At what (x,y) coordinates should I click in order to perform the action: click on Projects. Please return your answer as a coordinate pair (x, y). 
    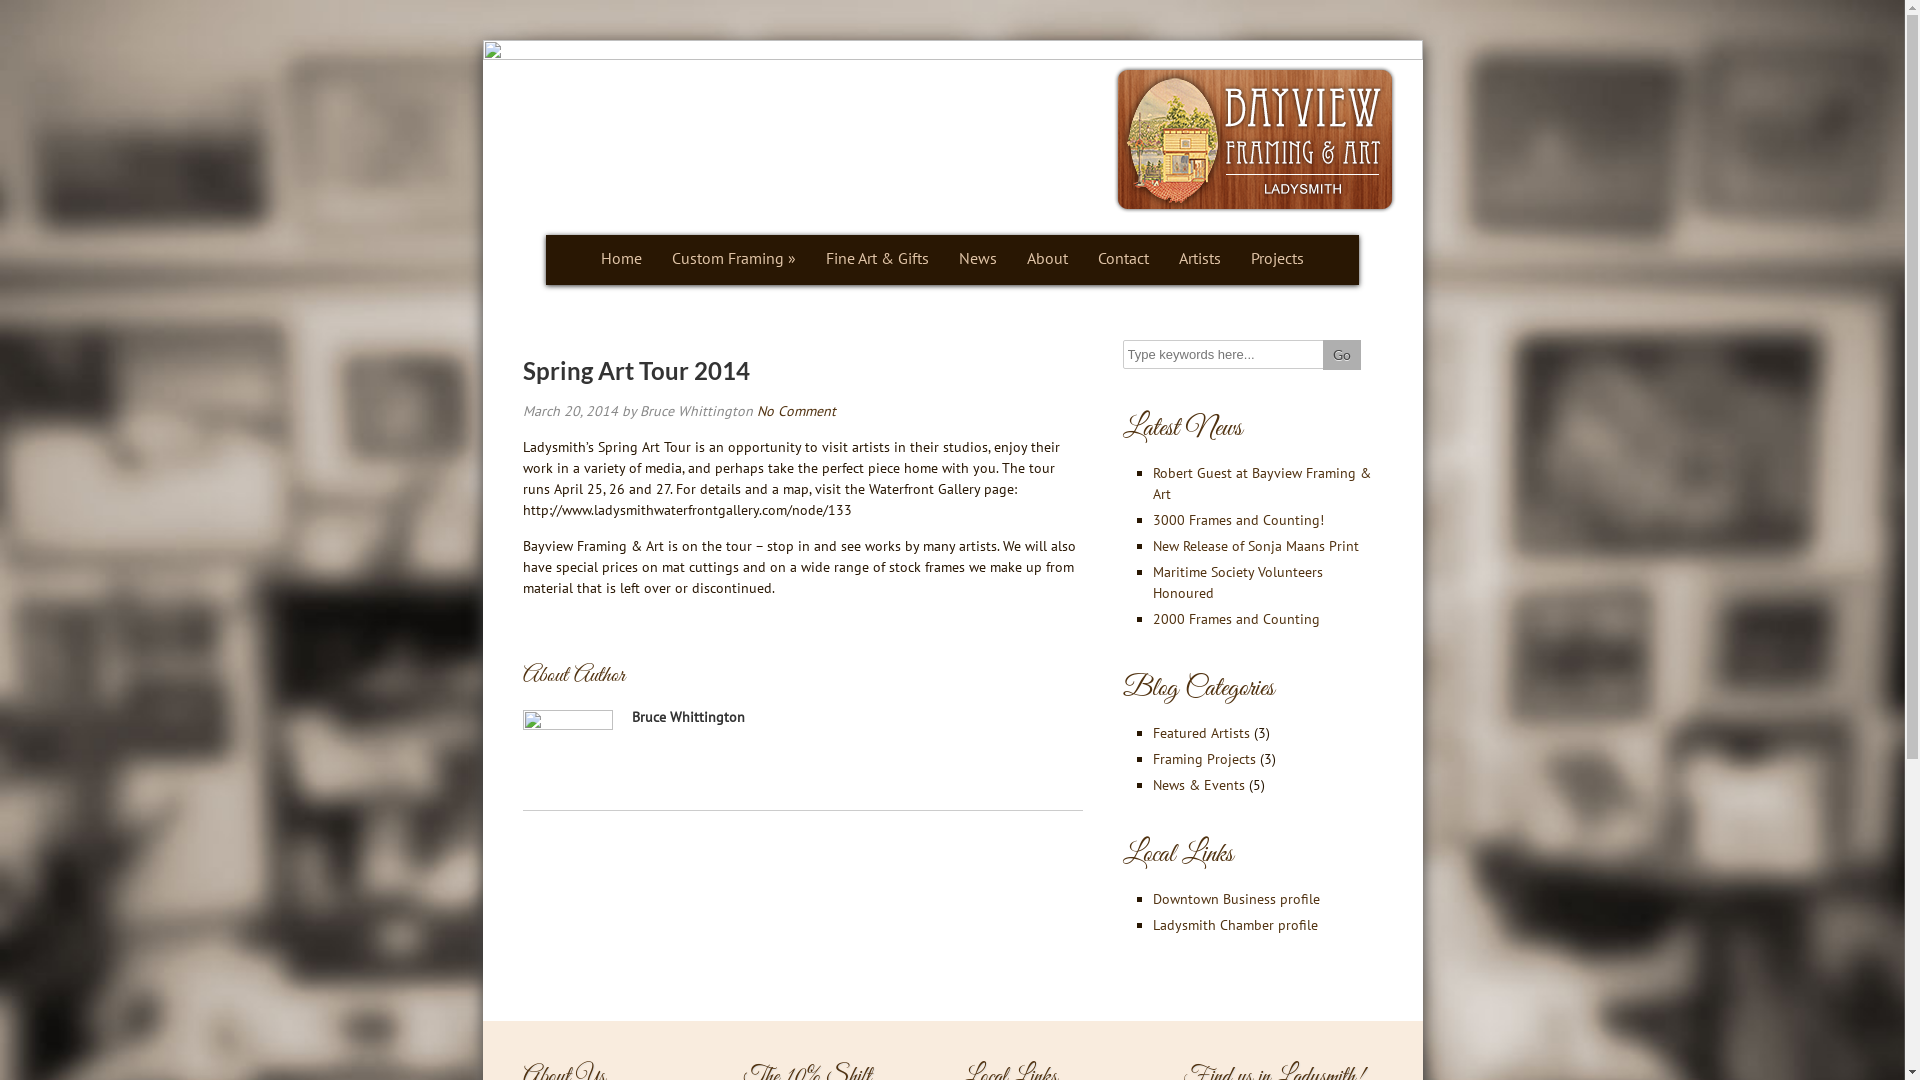
    Looking at the image, I should click on (1278, 260).